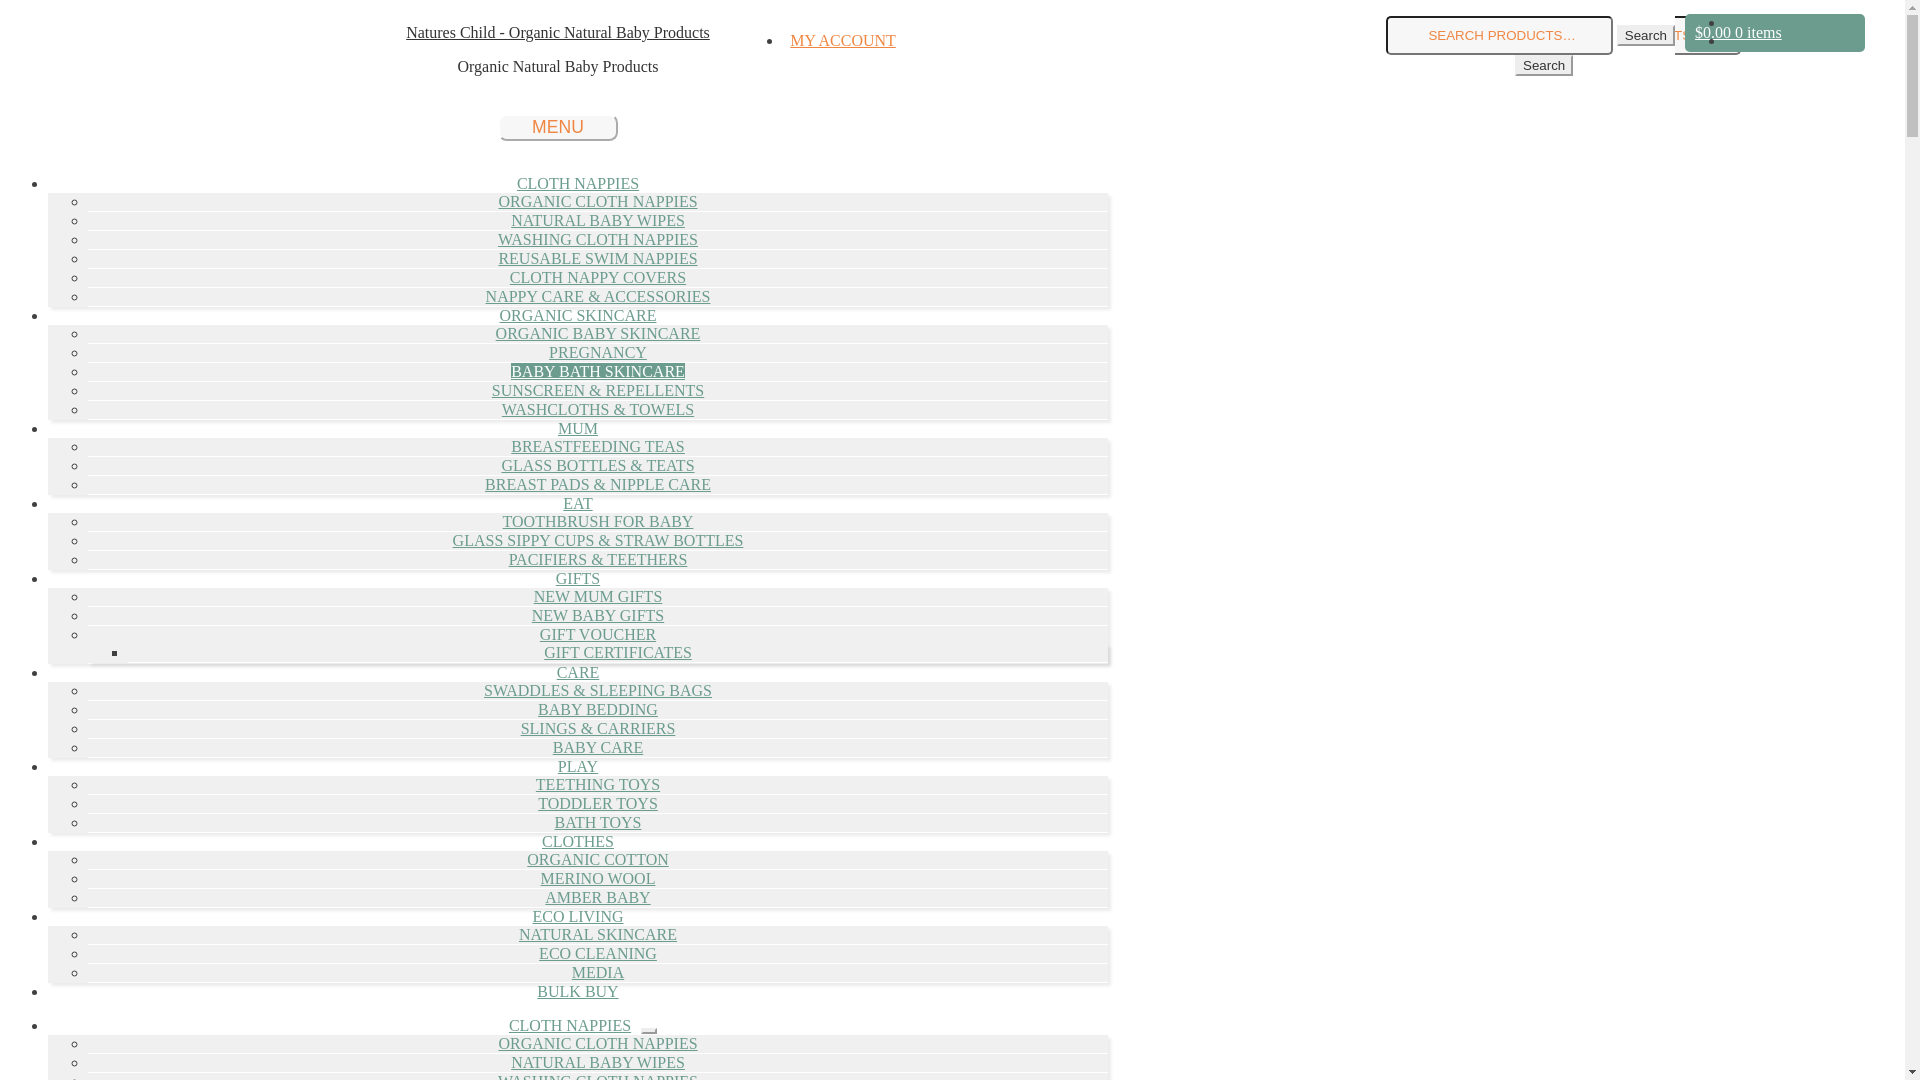 The width and height of the screenshot is (1920, 1080). I want to click on GIFTS, so click(578, 578).